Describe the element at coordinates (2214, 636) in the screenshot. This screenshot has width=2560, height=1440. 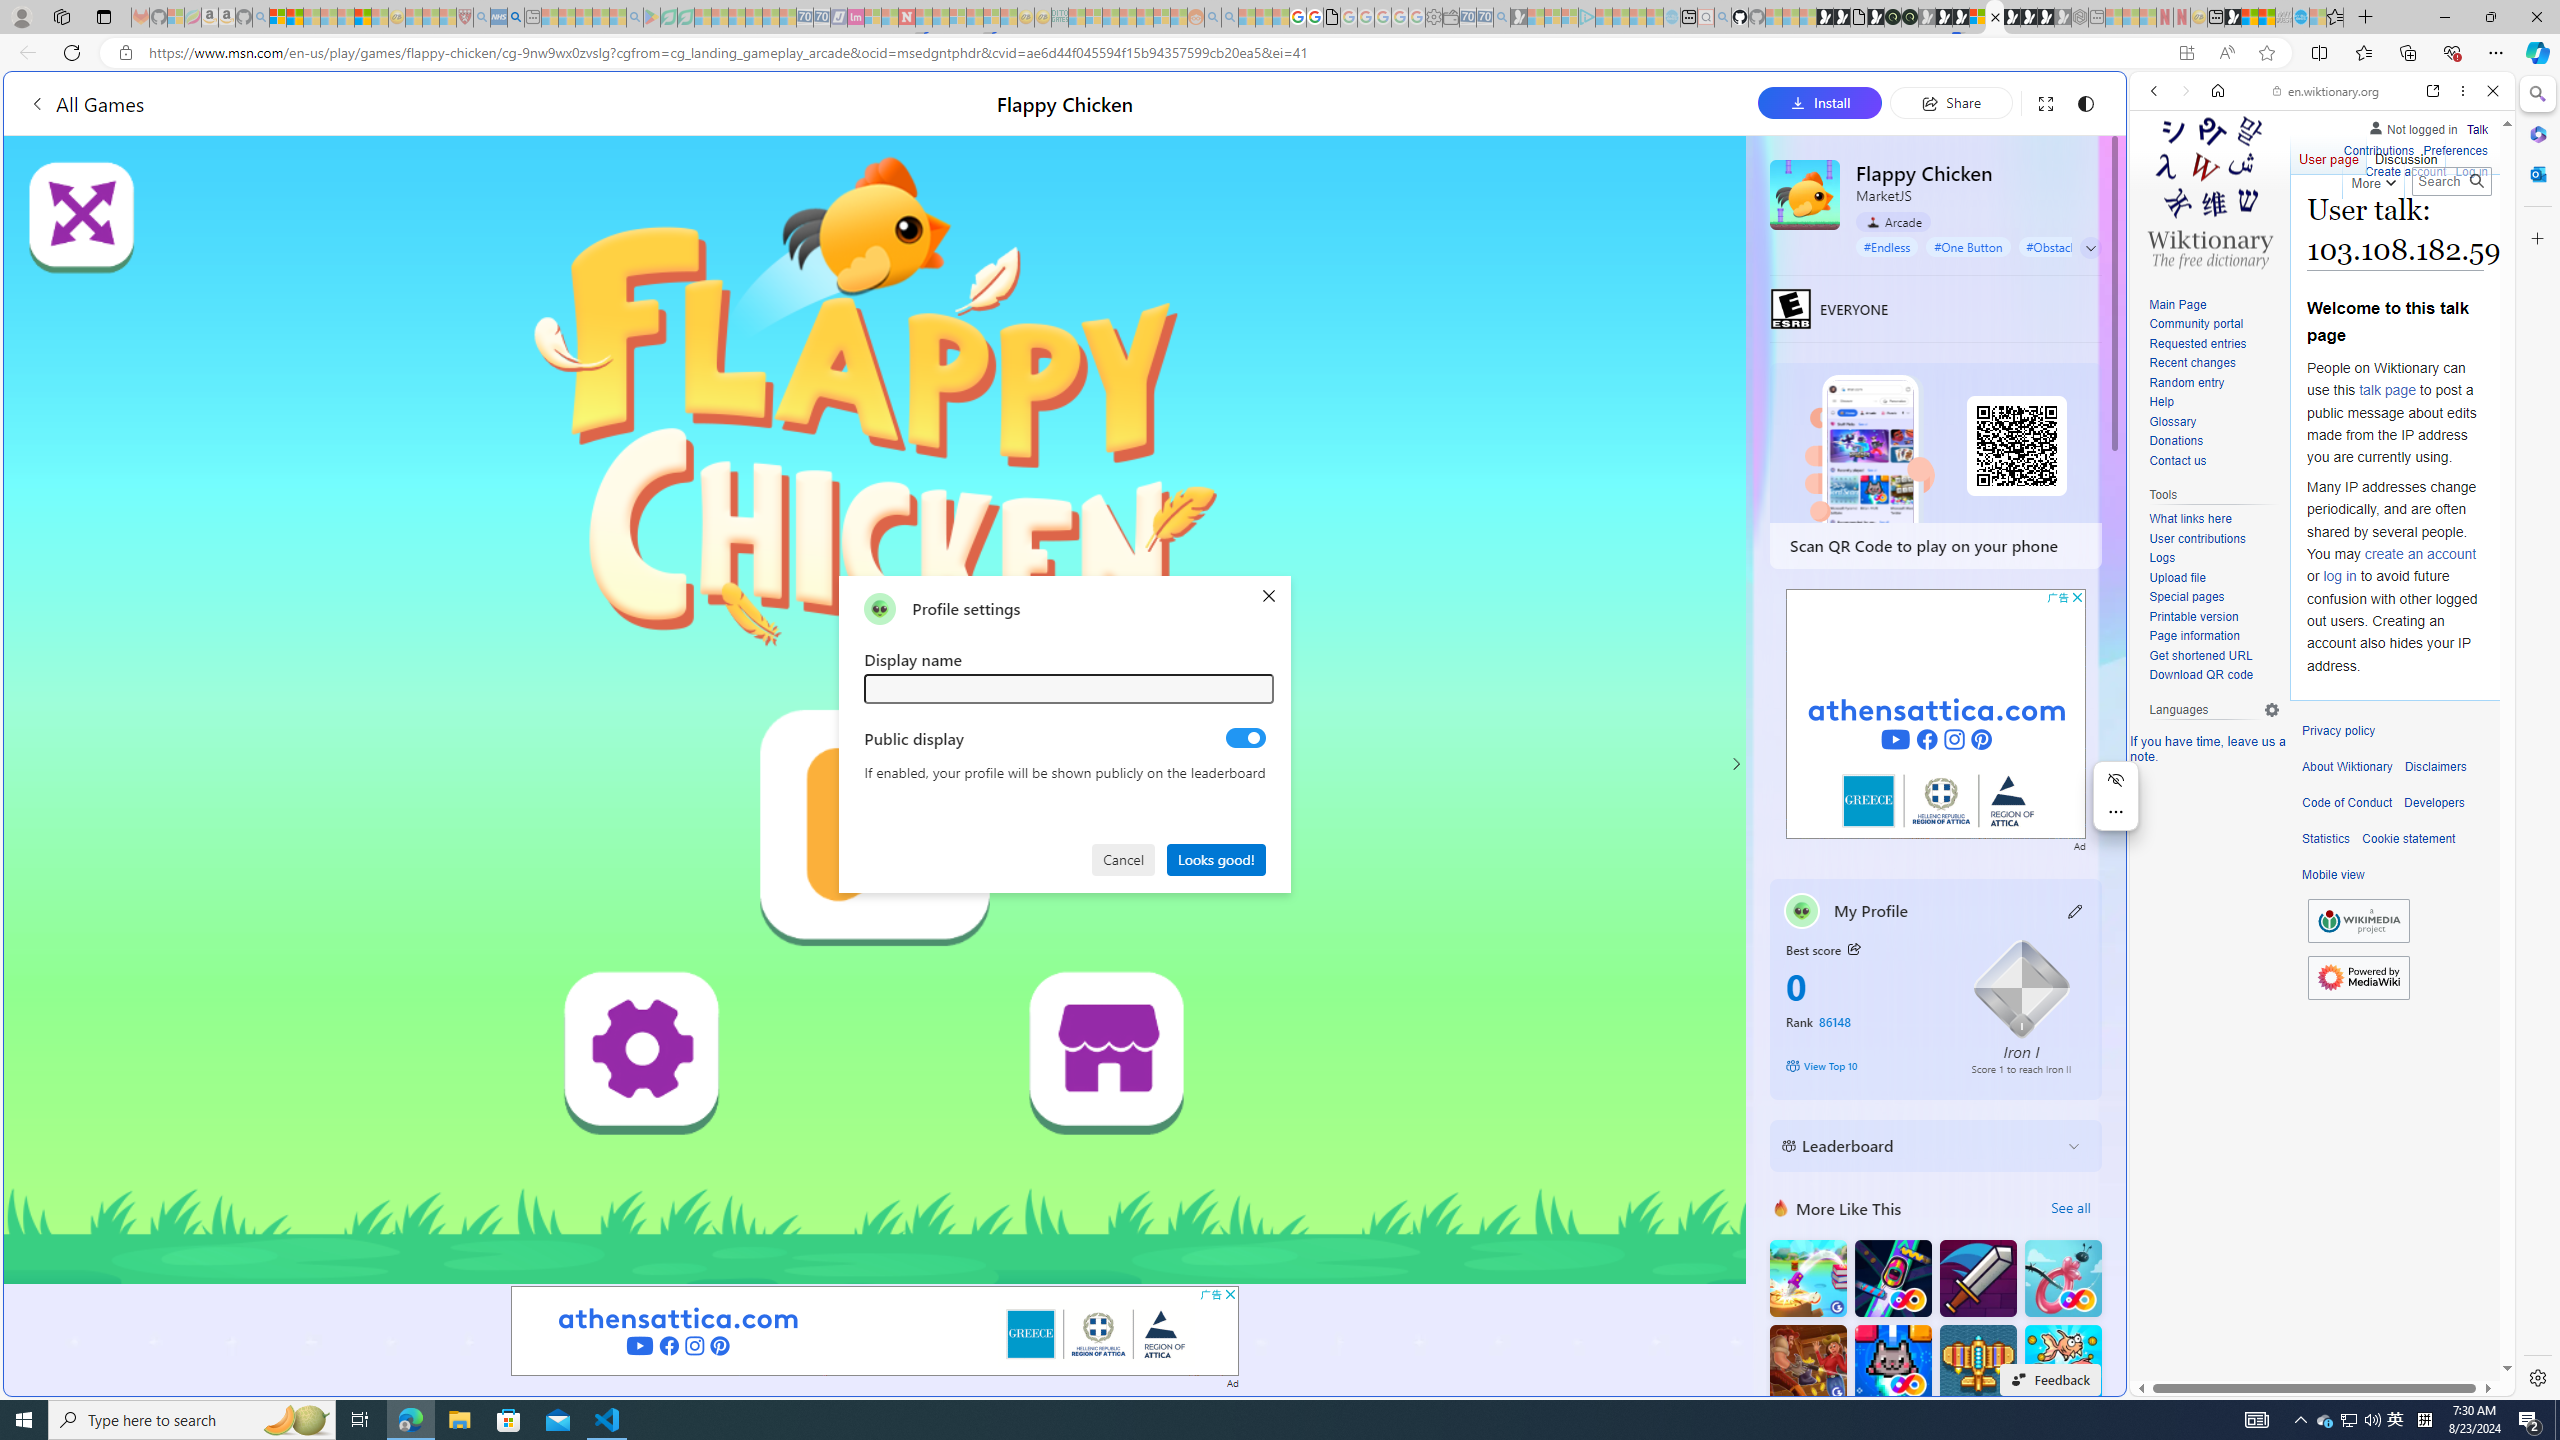
I see `Page information` at that location.